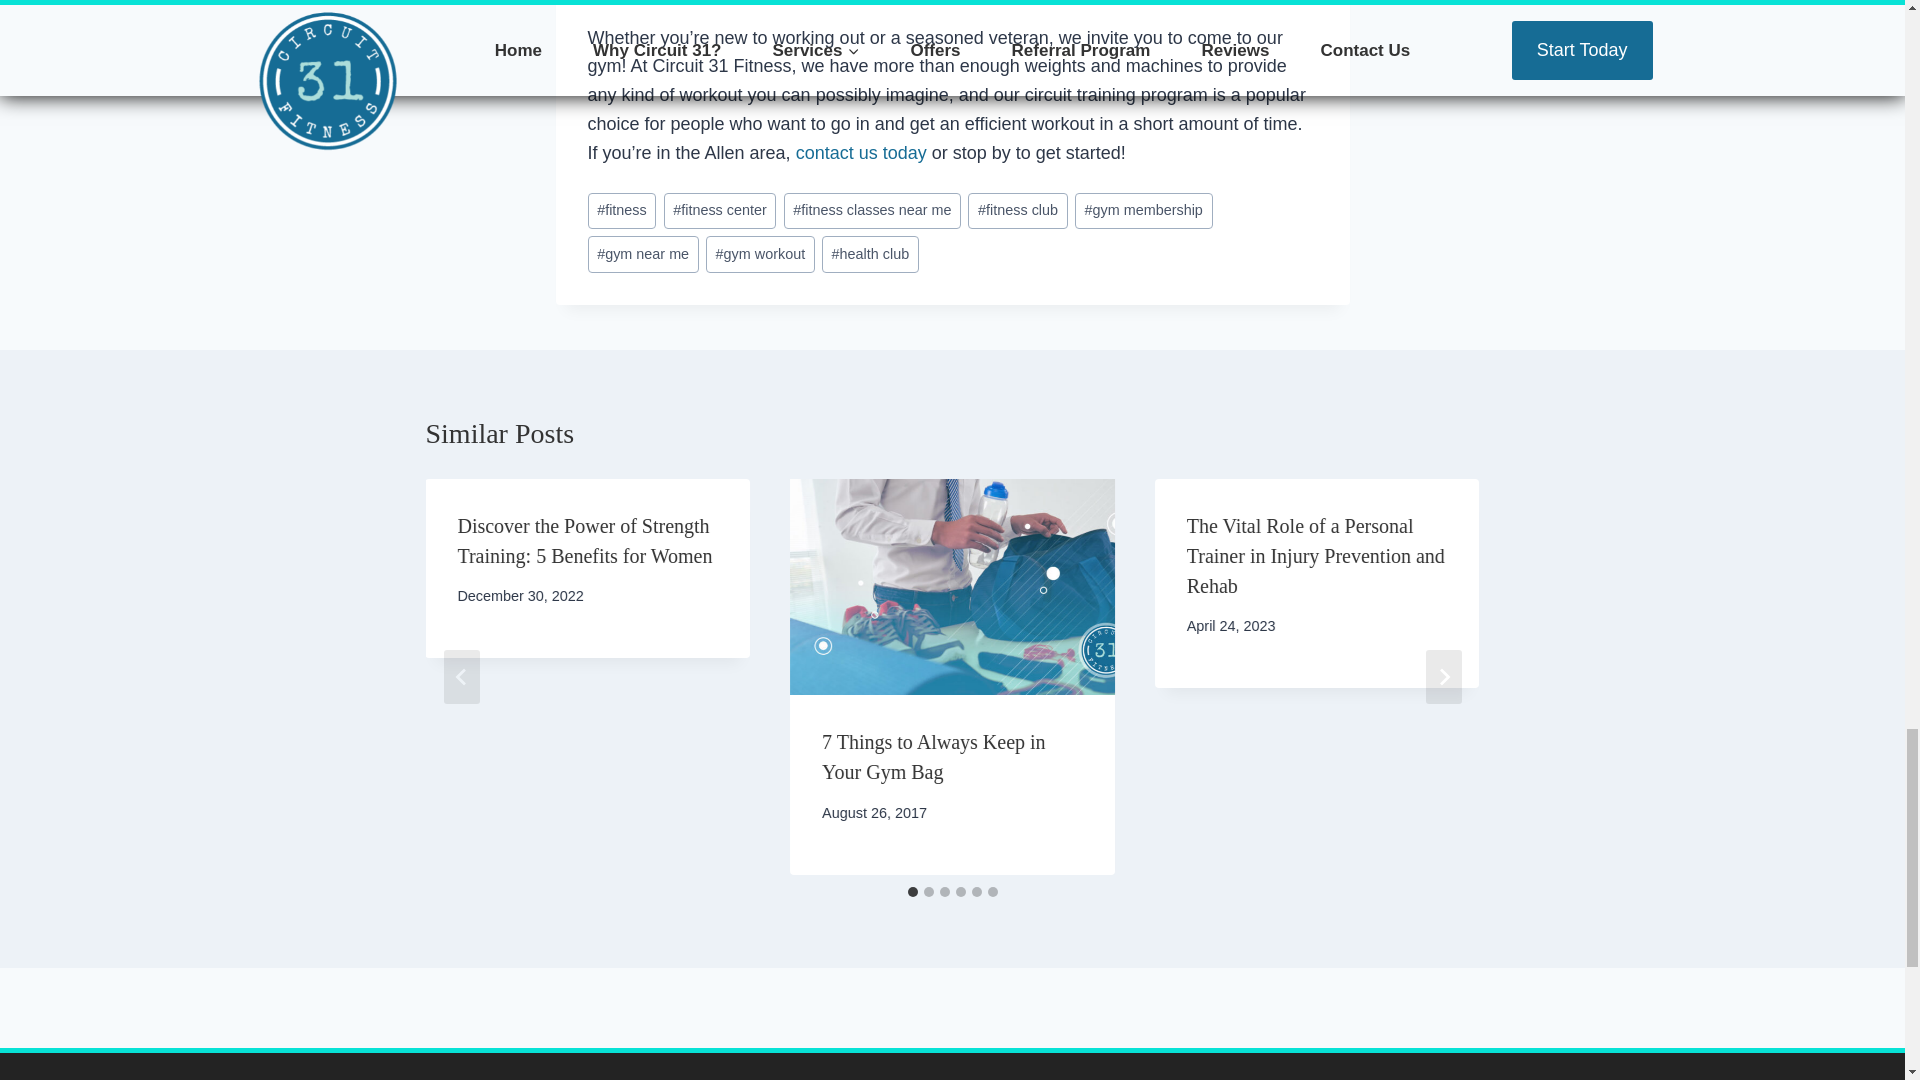  What do you see at coordinates (862, 152) in the screenshot?
I see `contact us today` at bounding box center [862, 152].